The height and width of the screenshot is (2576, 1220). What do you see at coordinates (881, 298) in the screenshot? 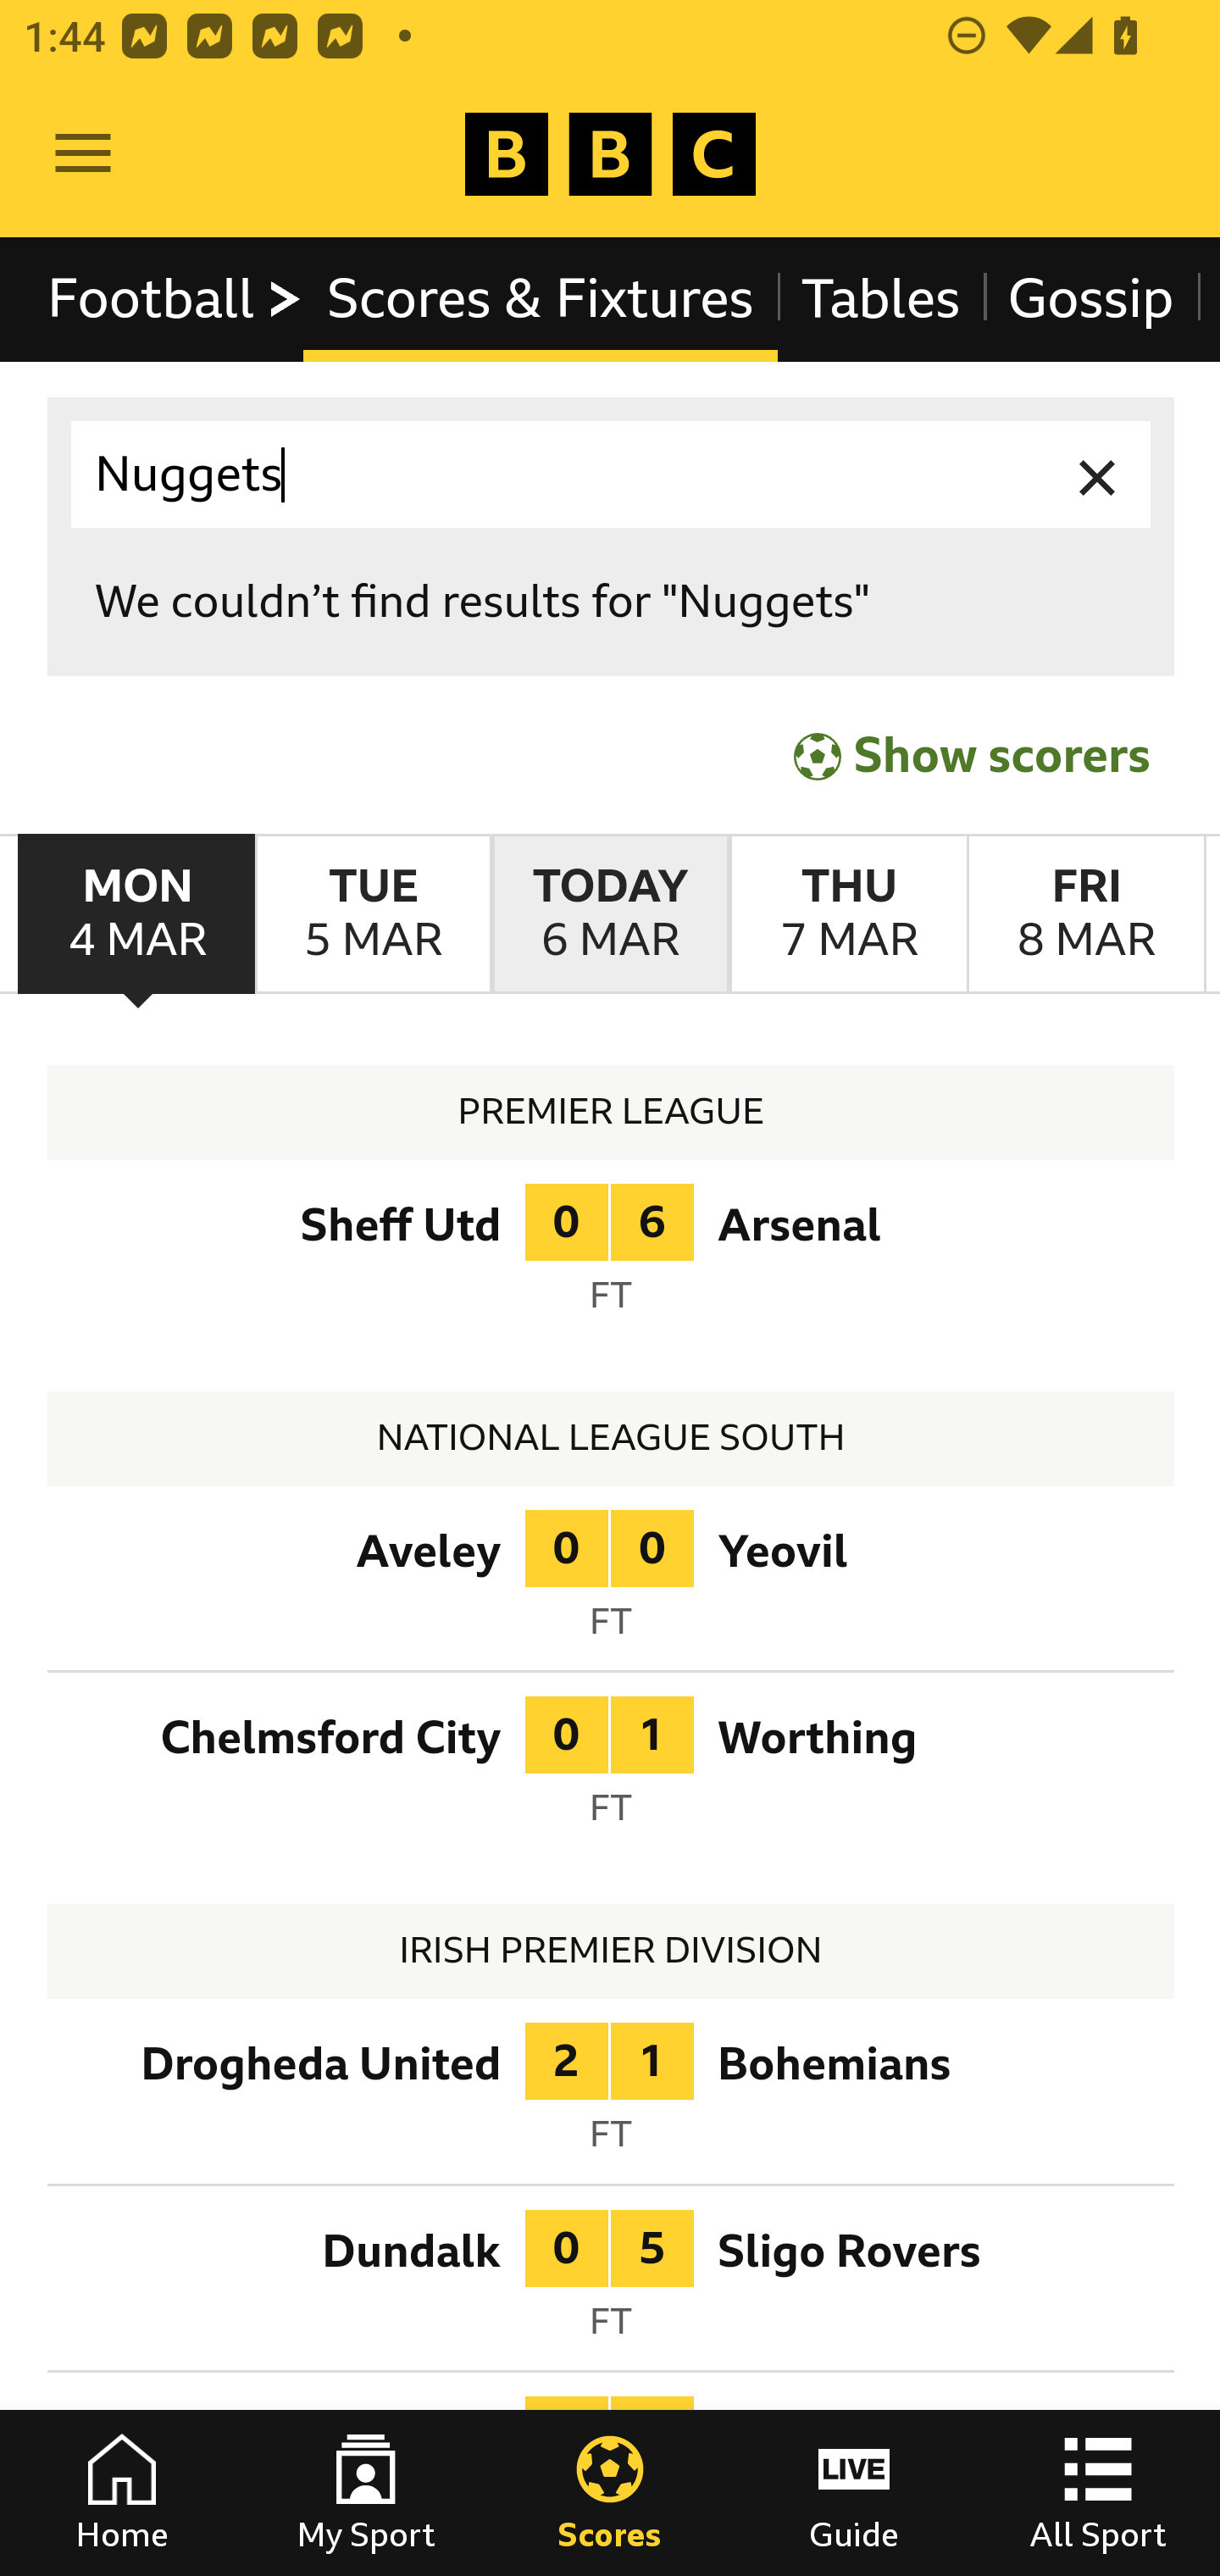
I see `Tables` at bounding box center [881, 298].